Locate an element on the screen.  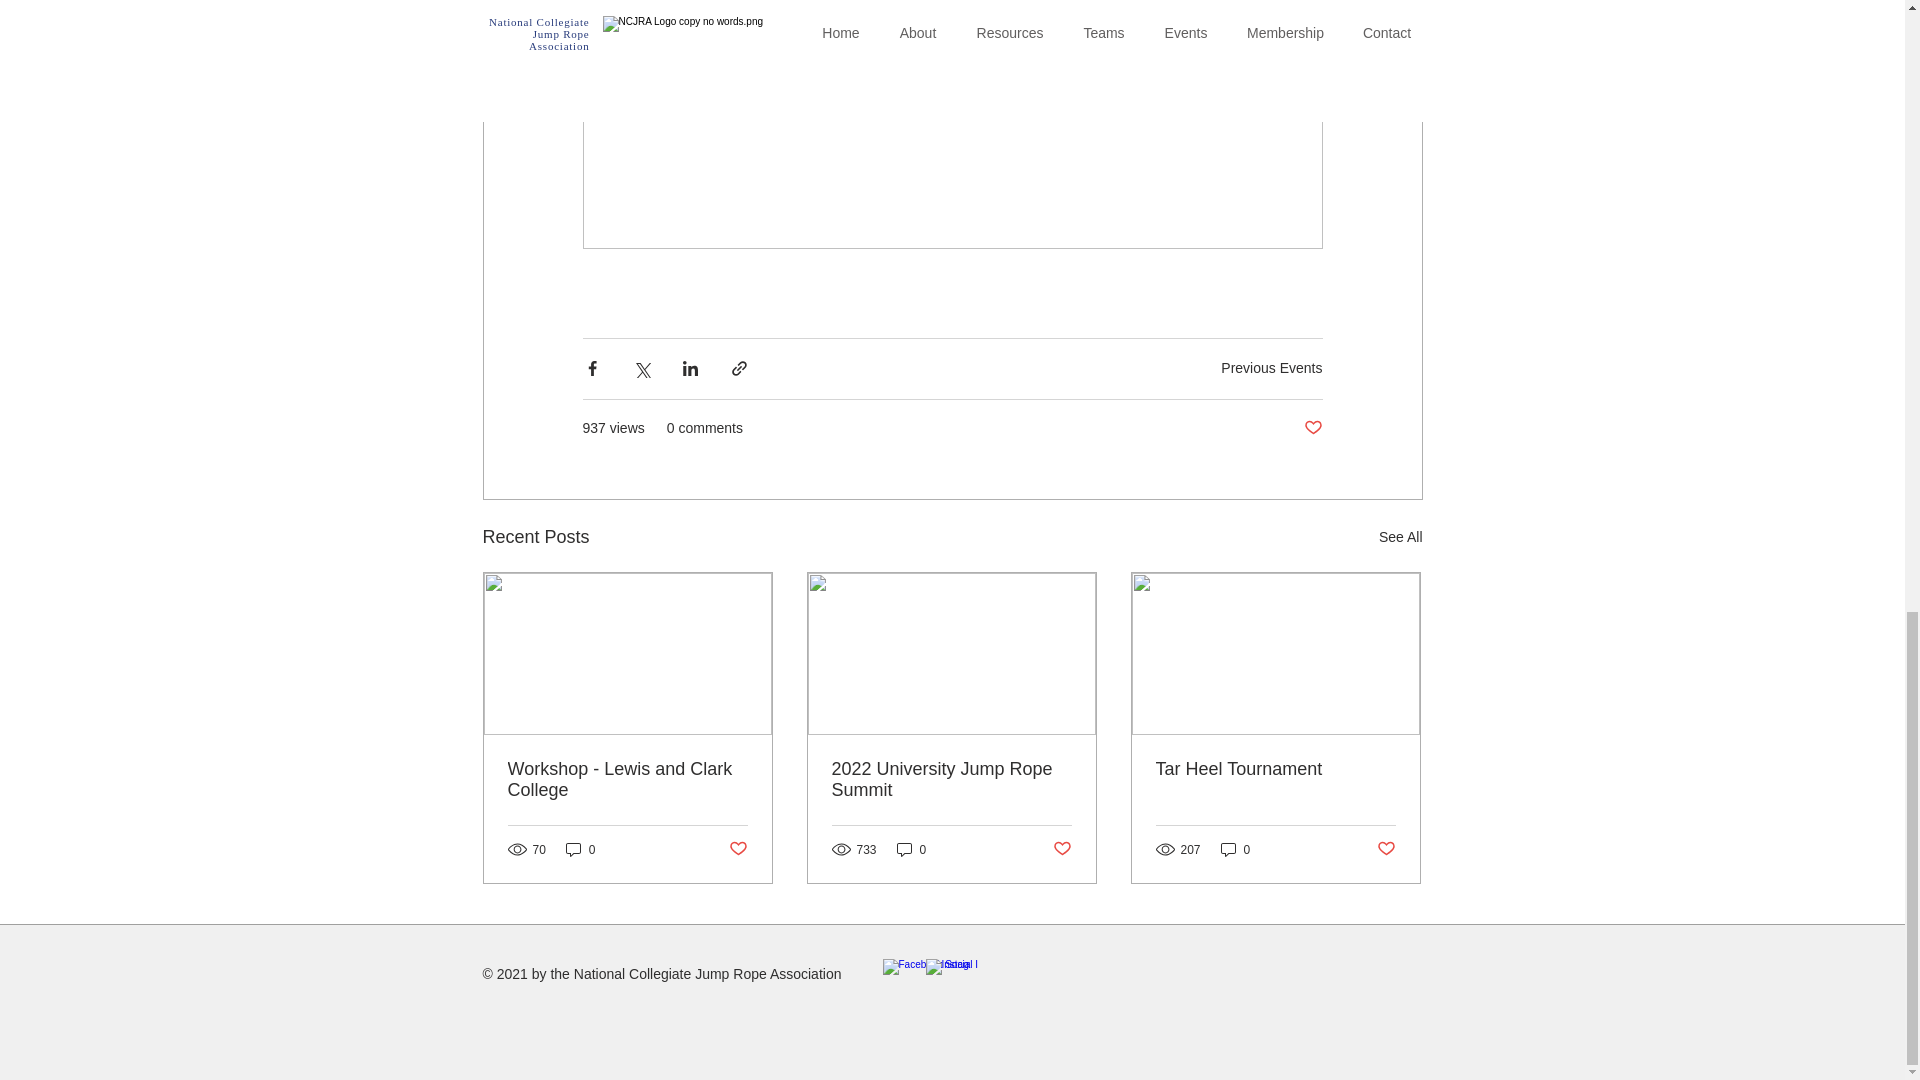
Workshop - Lewis and Clark College is located at coordinates (628, 780).